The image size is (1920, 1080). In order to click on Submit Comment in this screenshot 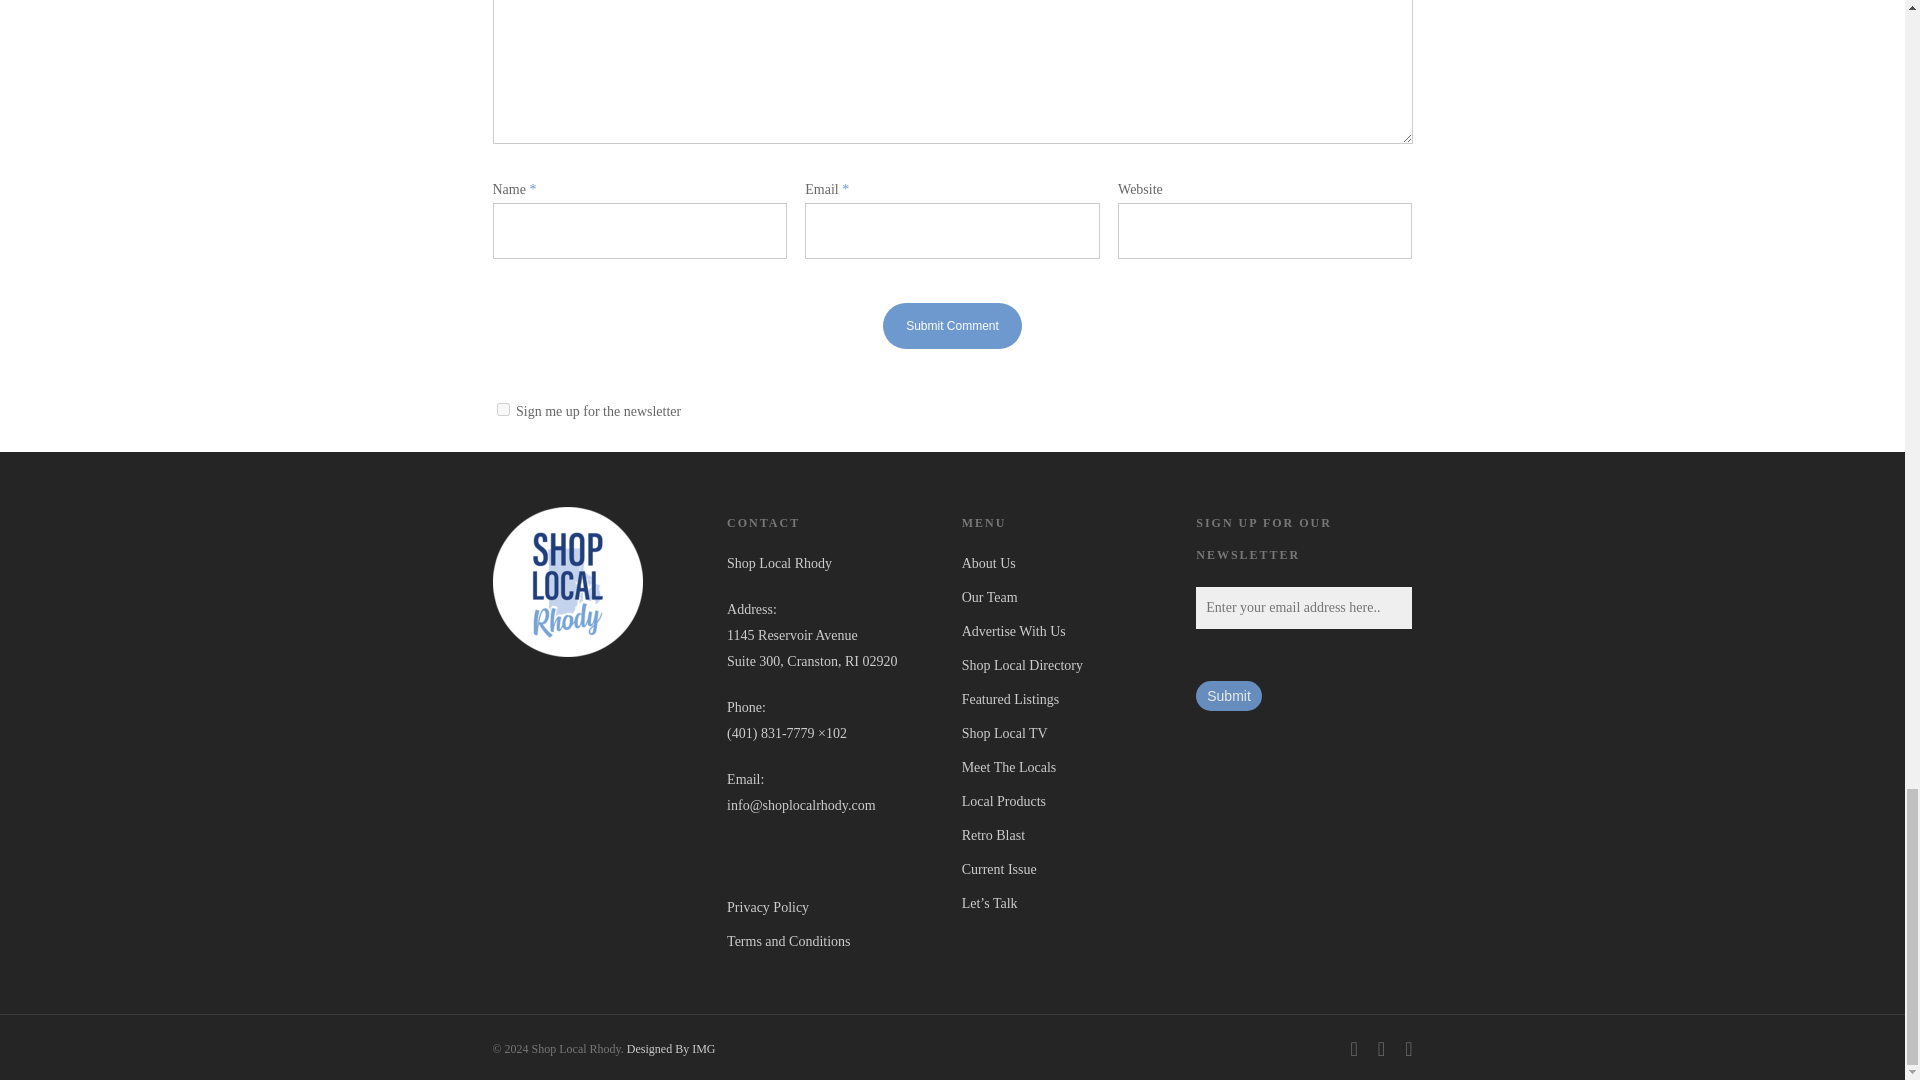, I will do `click(952, 326)`.